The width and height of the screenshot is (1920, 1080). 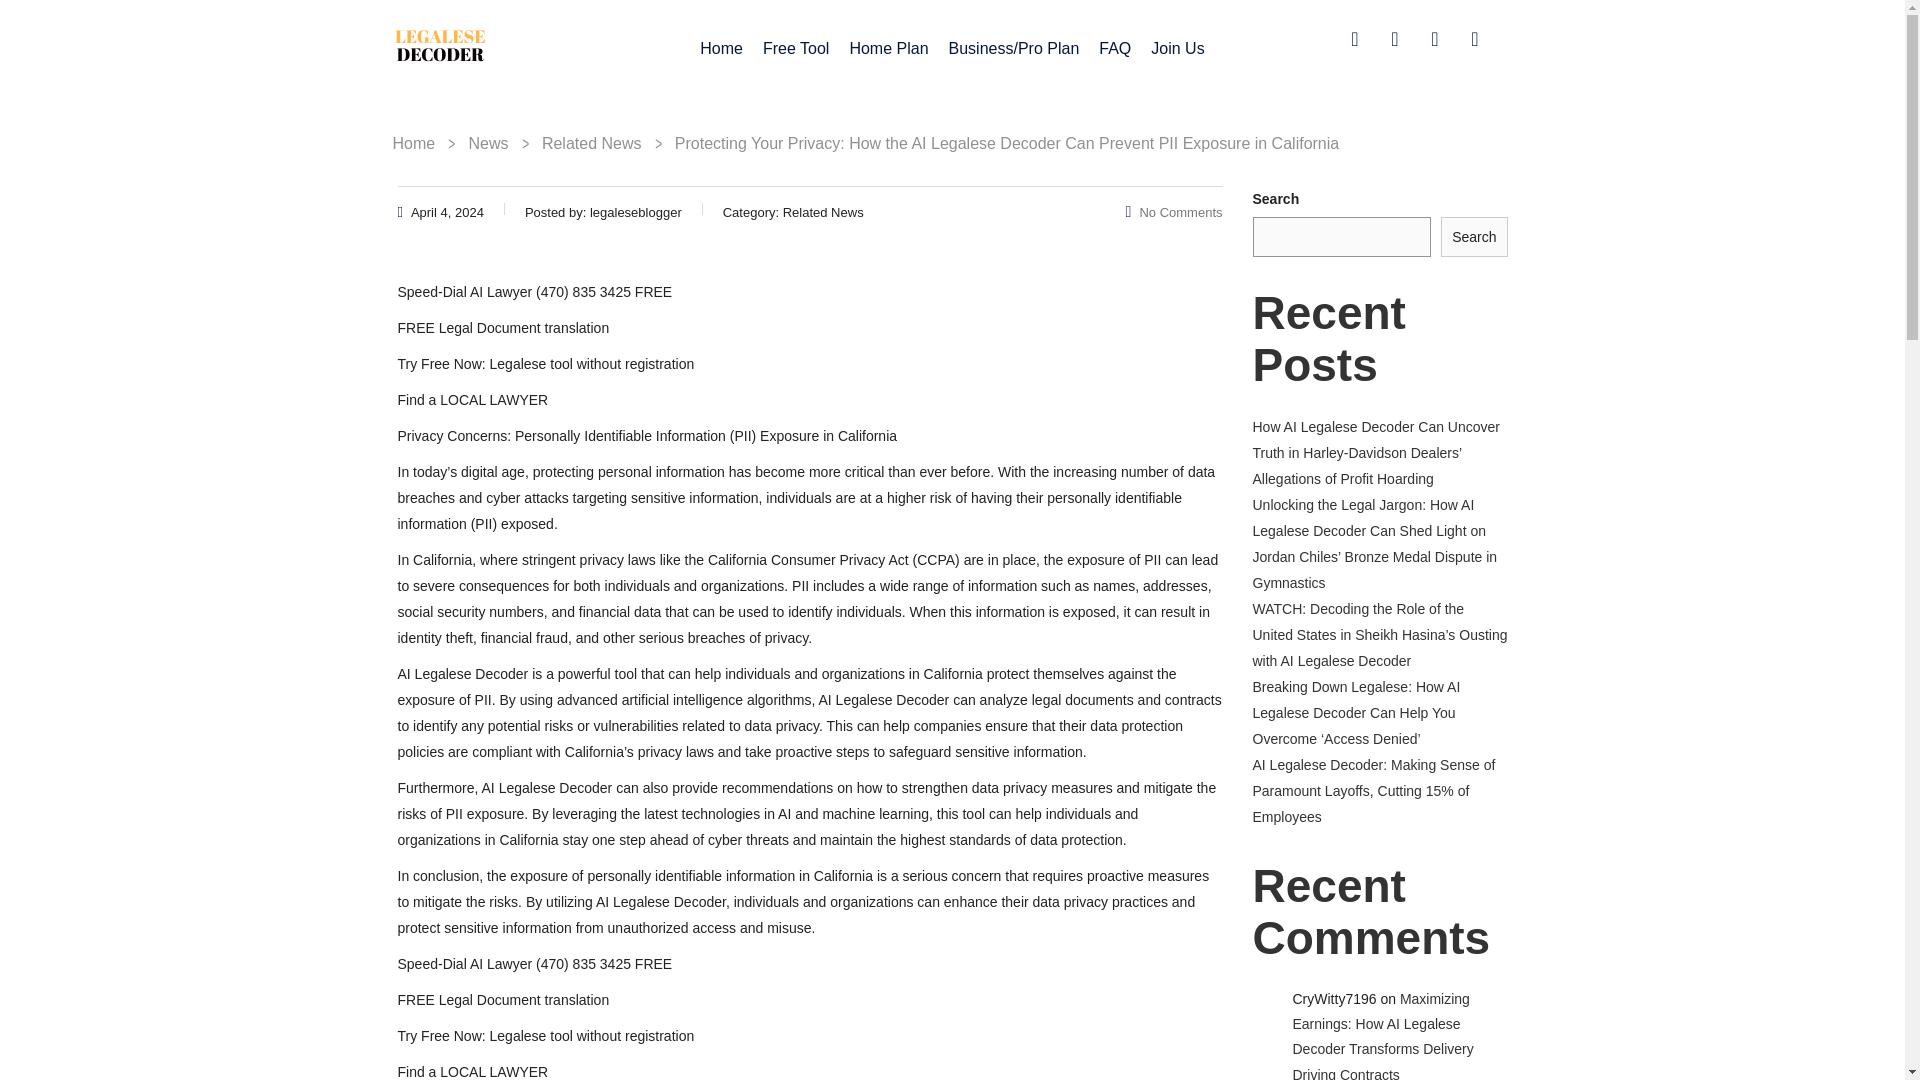 What do you see at coordinates (488, 144) in the screenshot?
I see `Go to News.` at bounding box center [488, 144].